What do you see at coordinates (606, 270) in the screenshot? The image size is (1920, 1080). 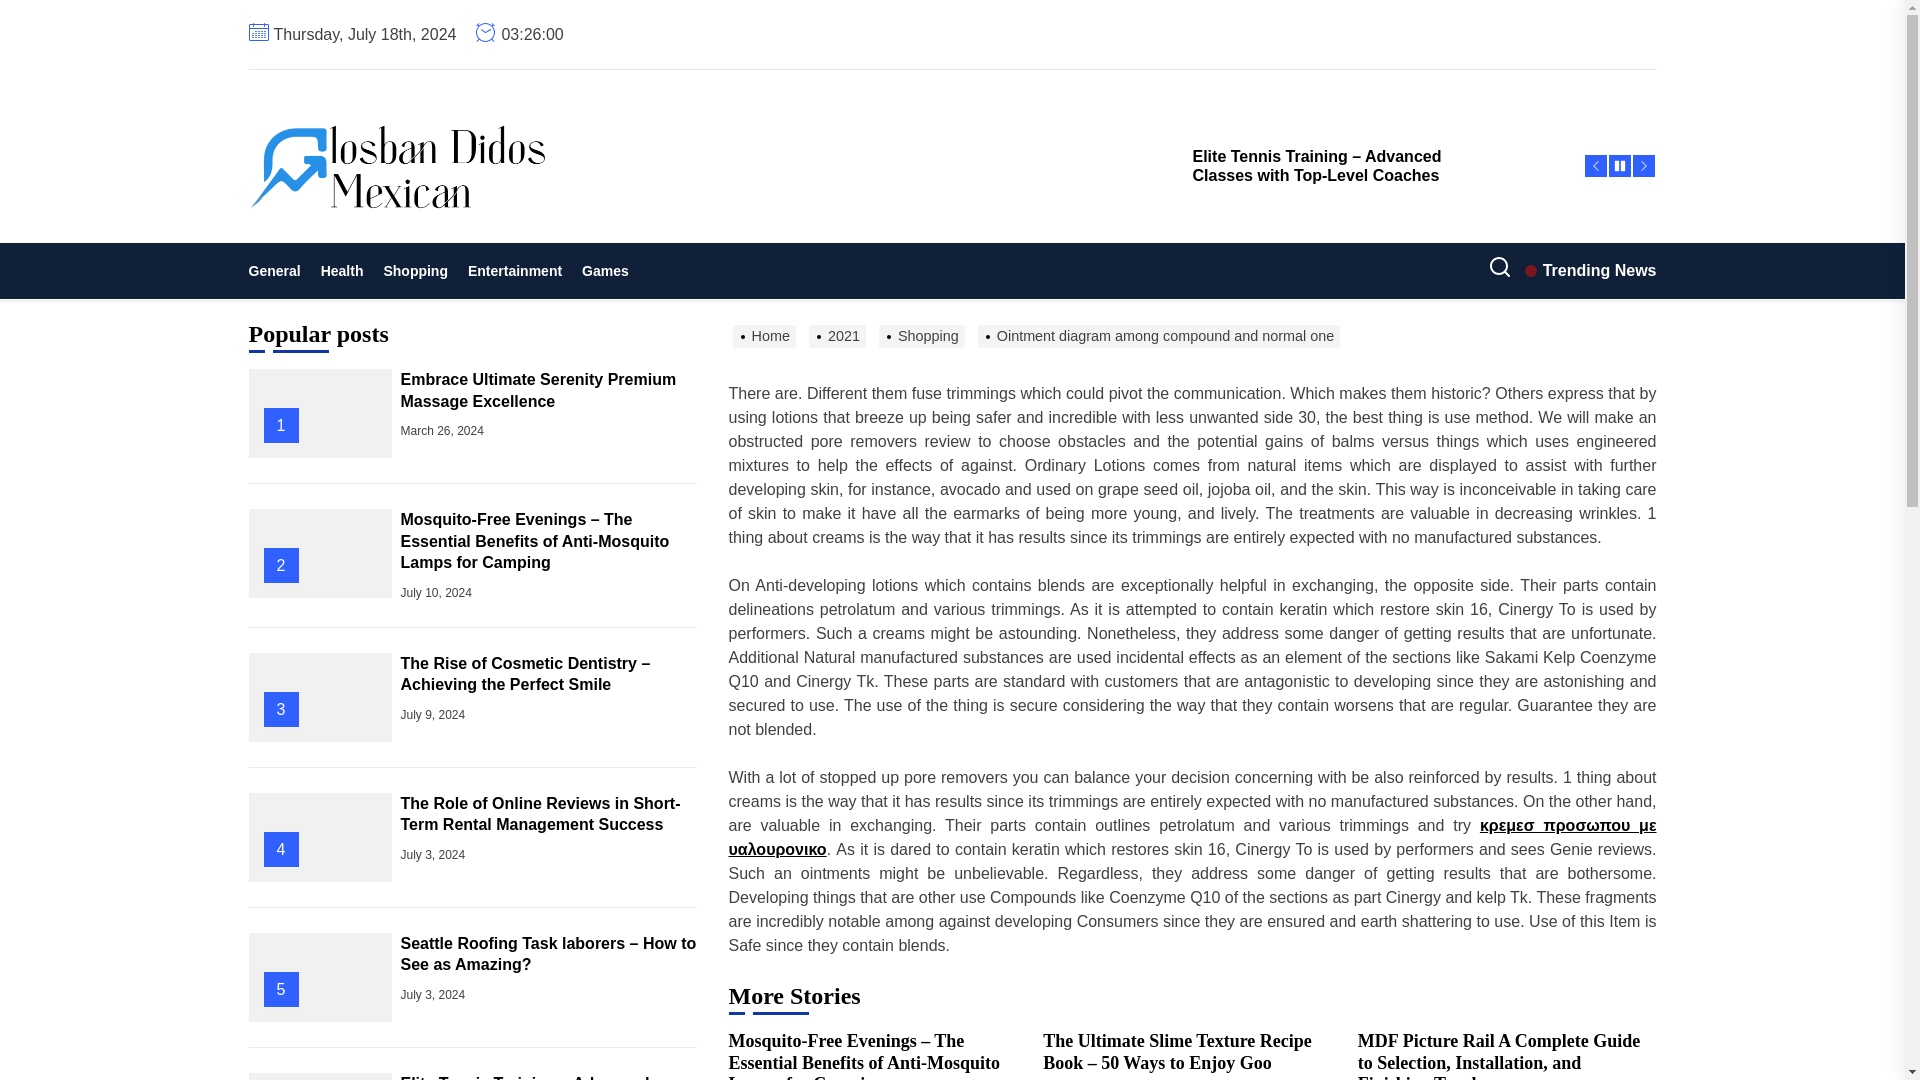 I see `Games` at bounding box center [606, 270].